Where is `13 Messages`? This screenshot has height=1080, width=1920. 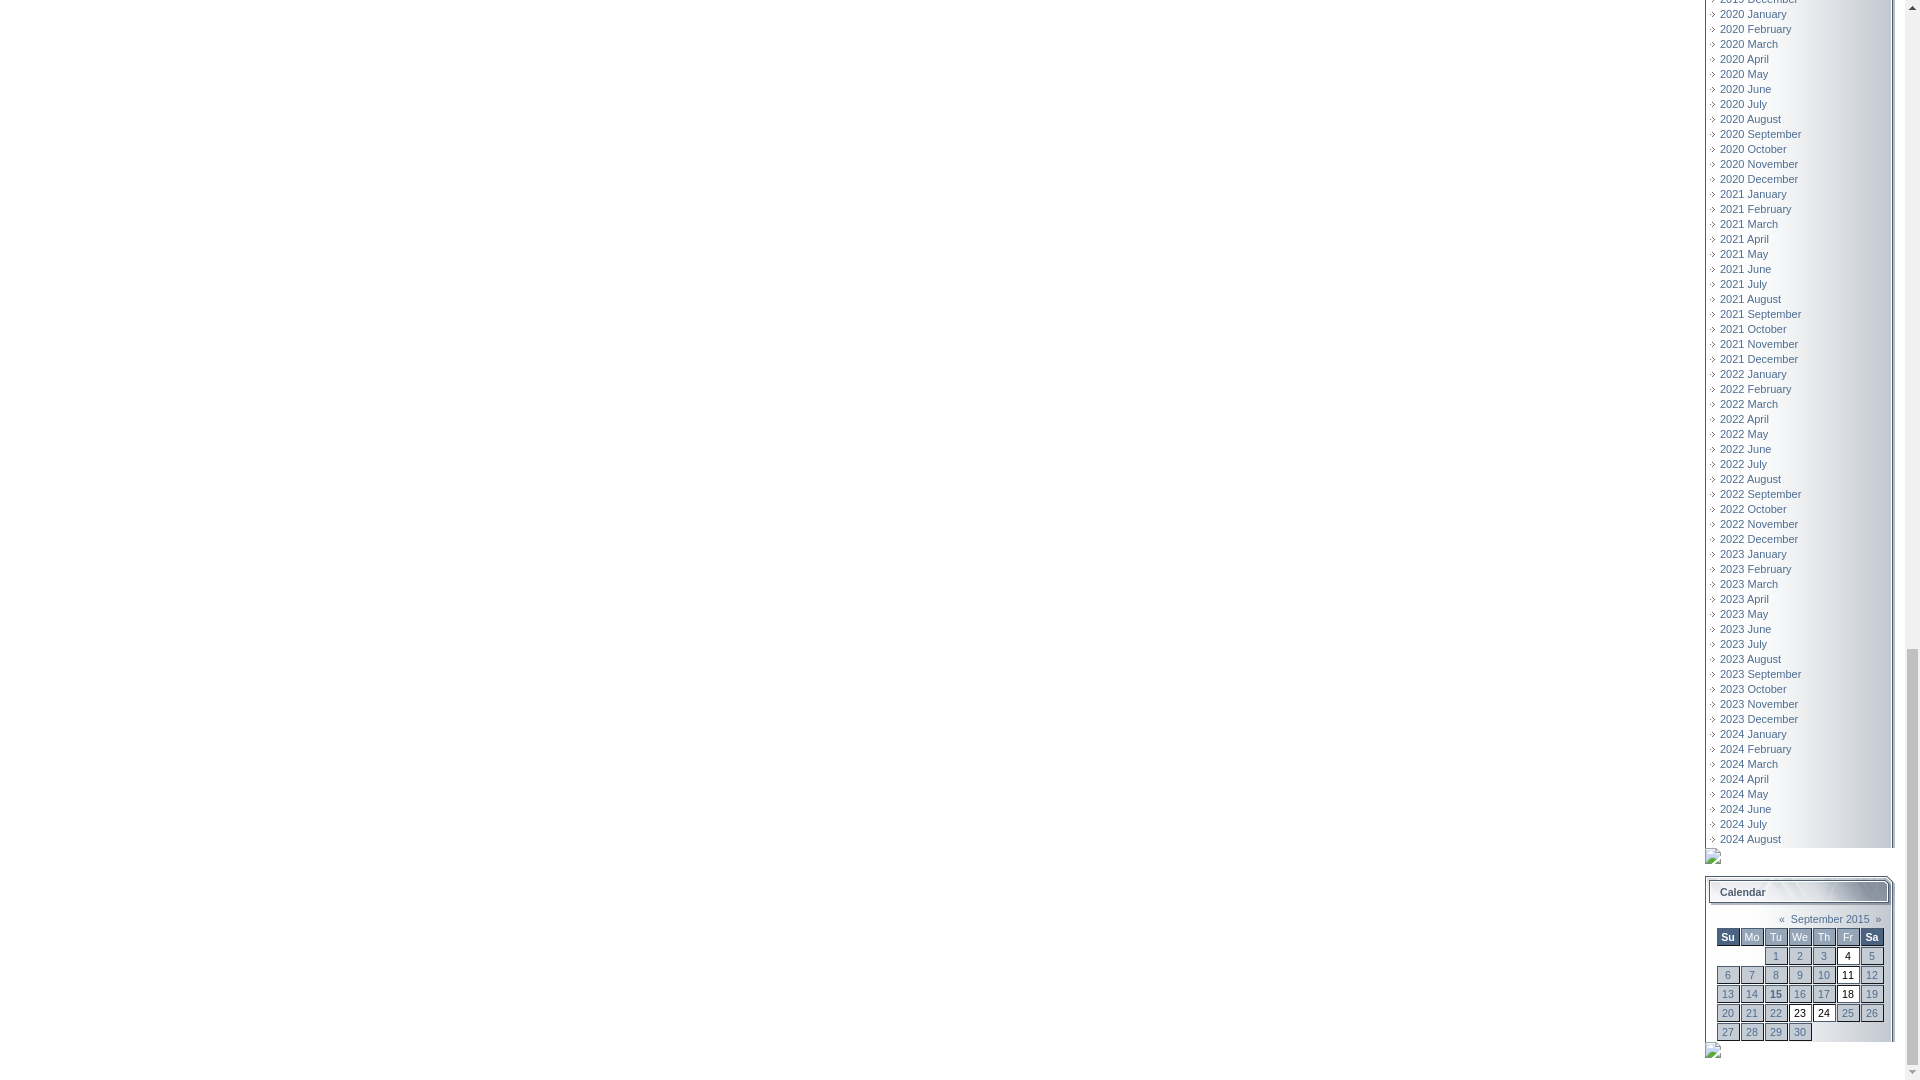 13 Messages is located at coordinates (1776, 994).